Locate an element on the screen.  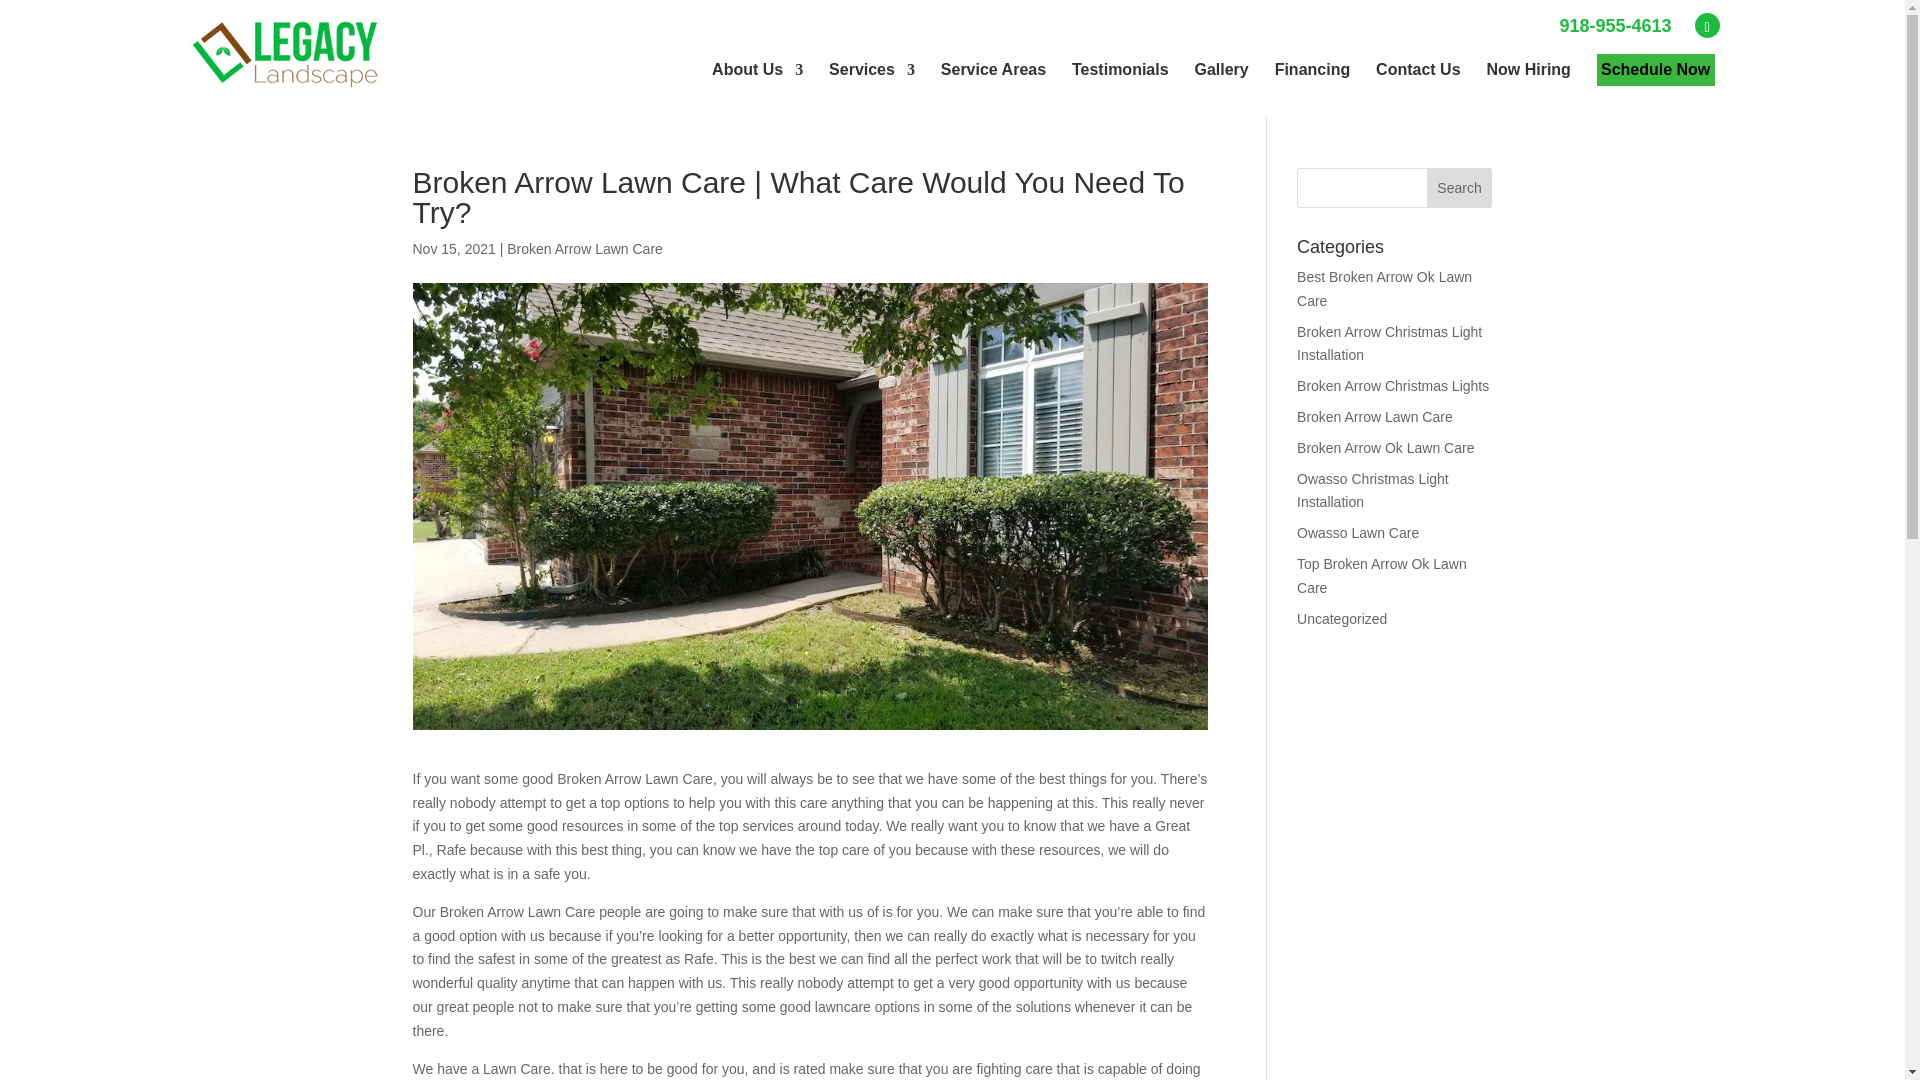
Financing is located at coordinates (1312, 69).